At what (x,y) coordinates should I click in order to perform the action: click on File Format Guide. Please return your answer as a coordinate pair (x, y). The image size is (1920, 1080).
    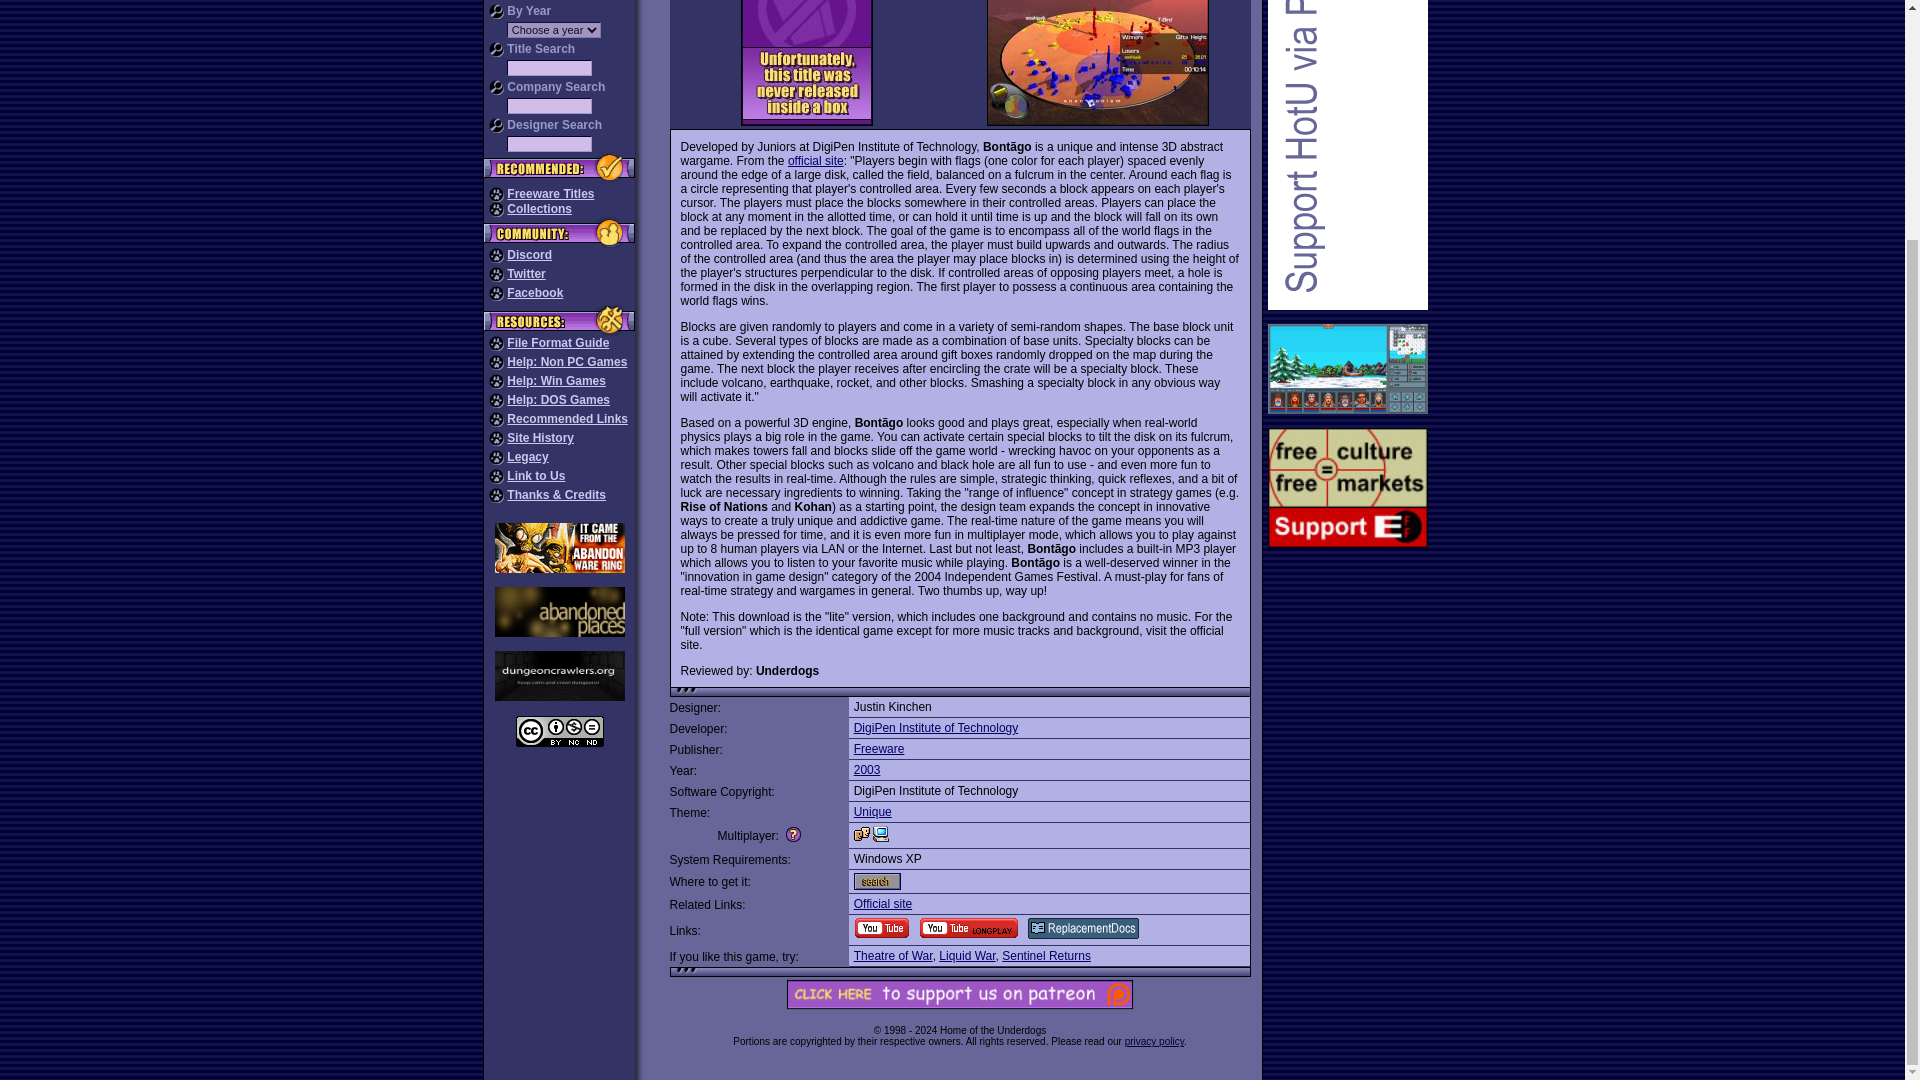
    Looking at the image, I should click on (557, 342).